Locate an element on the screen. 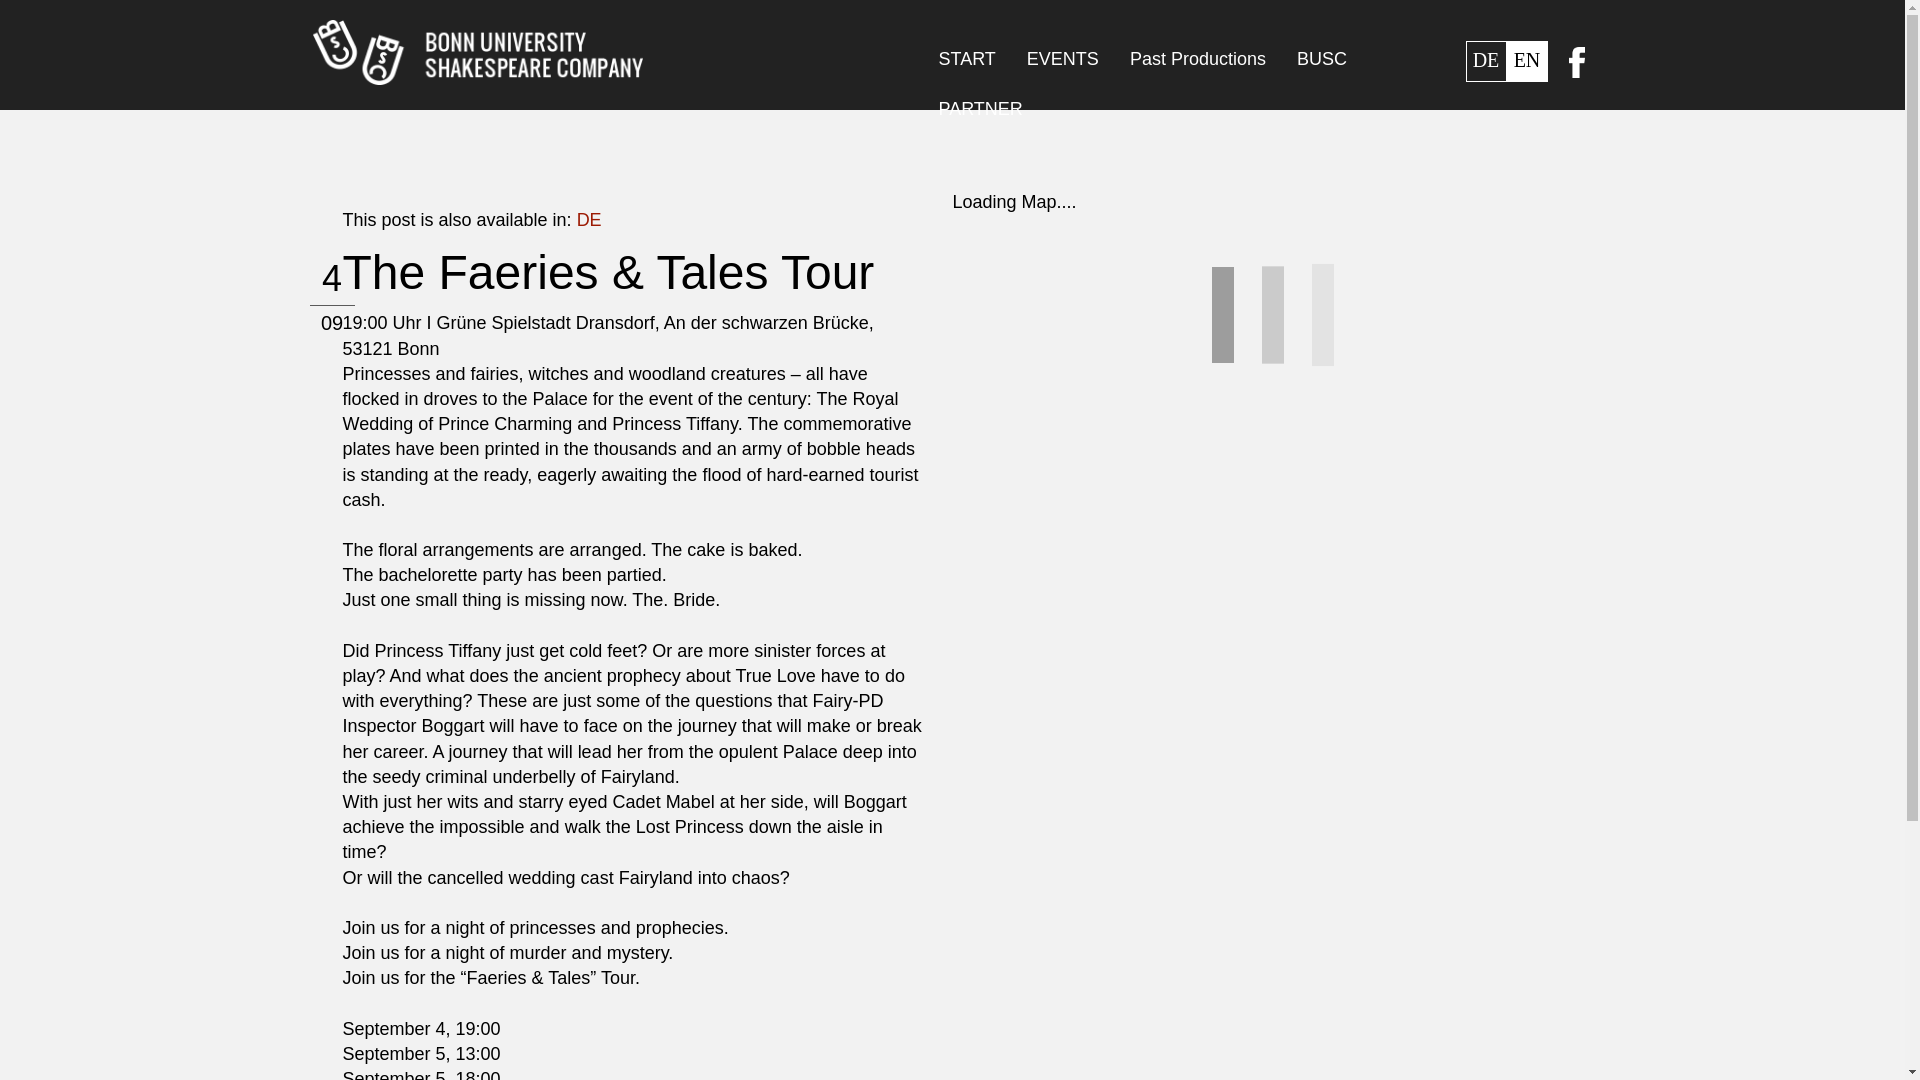 This screenshot has width=1920, height=1080. START is located at coordinates (967, 63).